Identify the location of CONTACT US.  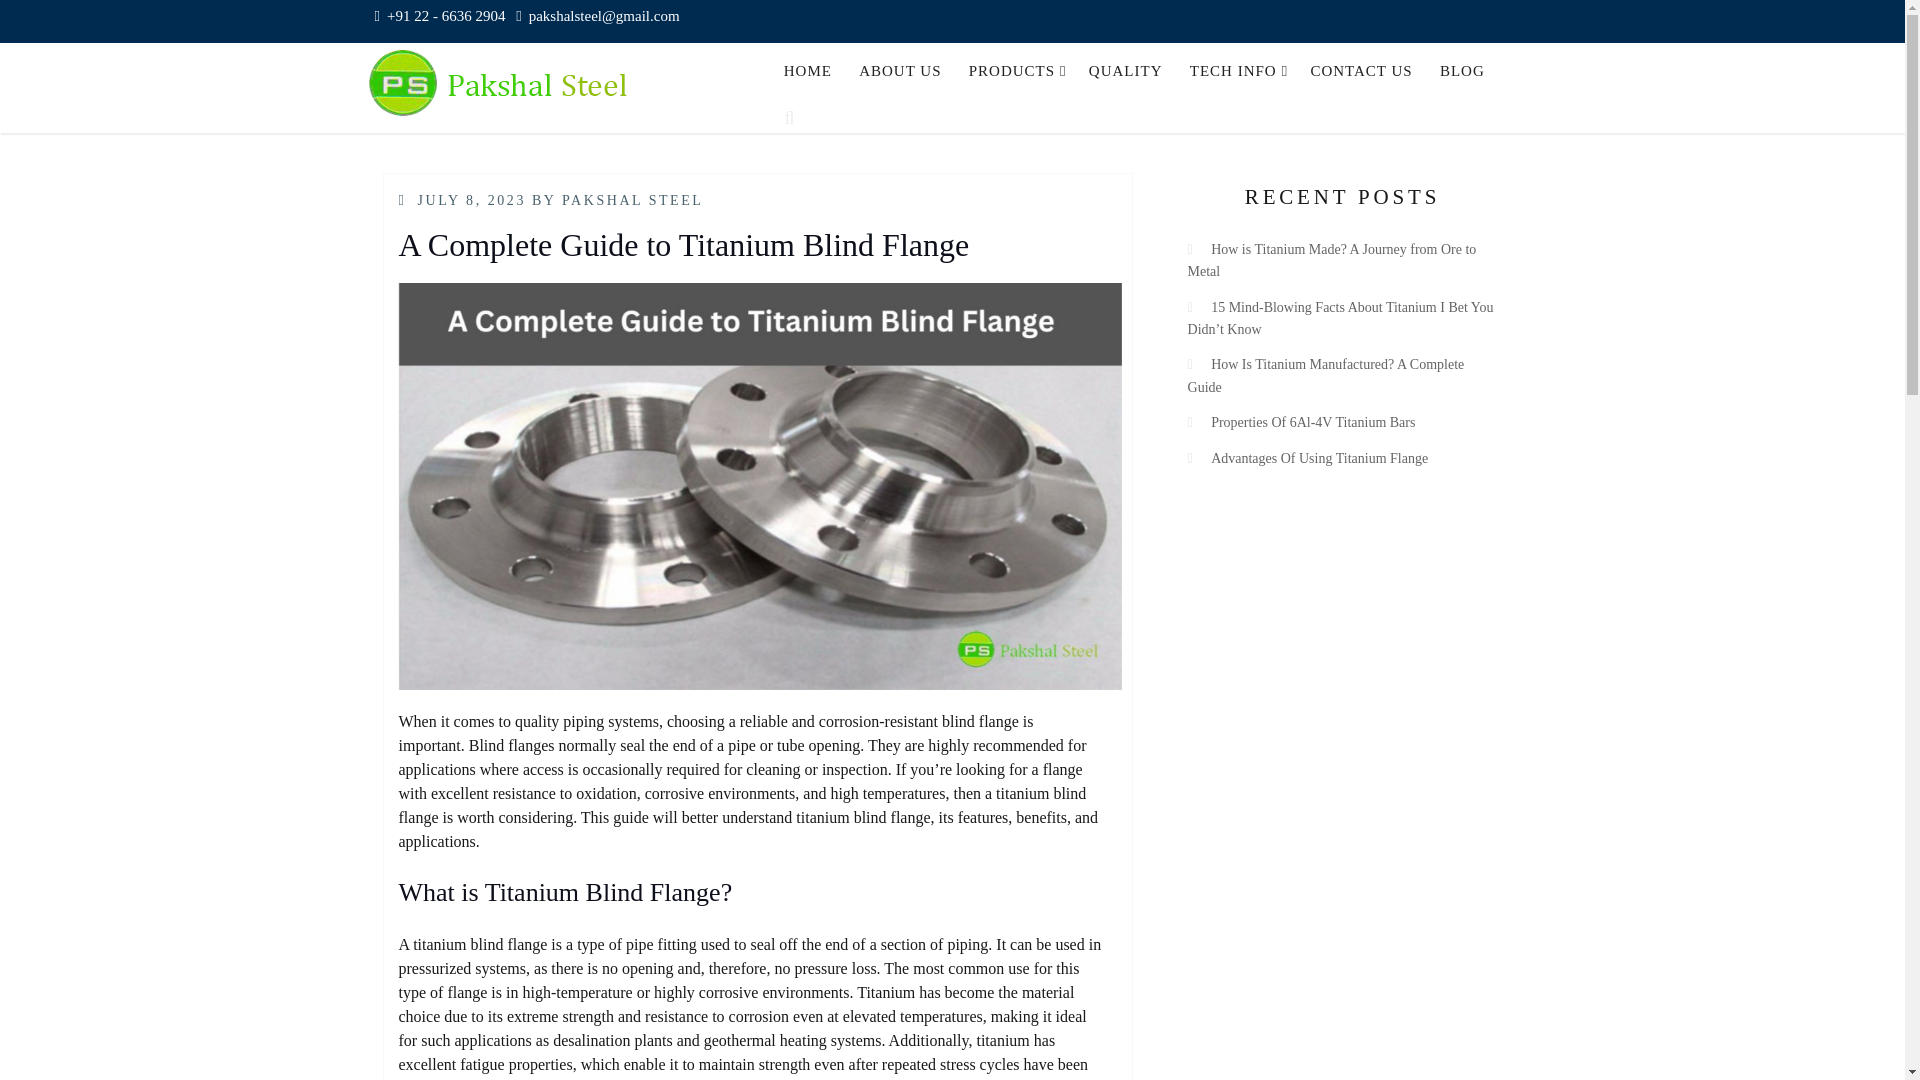
(1362, 71).